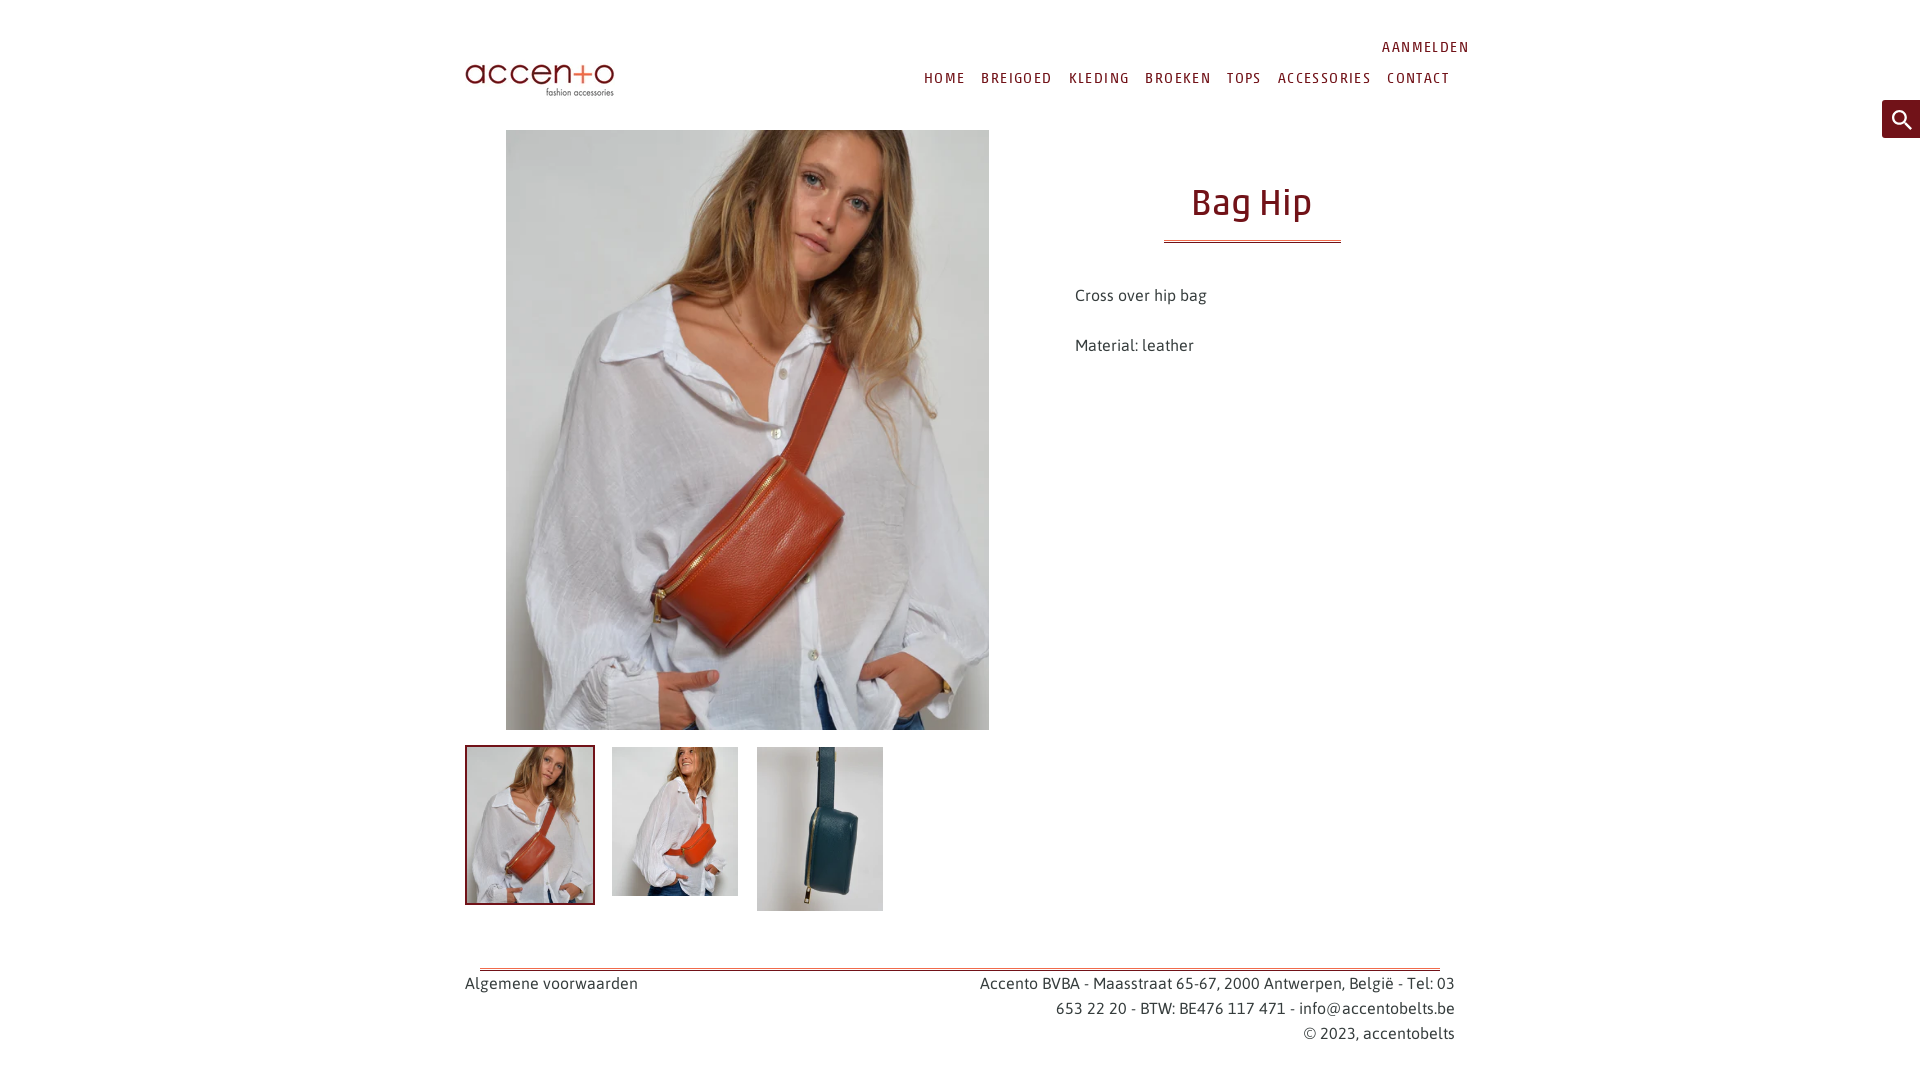 This screenshot has width=1920, height=1080. What do you see at coordinates (1016, 78) in the screenshot?
I see `BREIGOED` at bounding box center [1016, 78].